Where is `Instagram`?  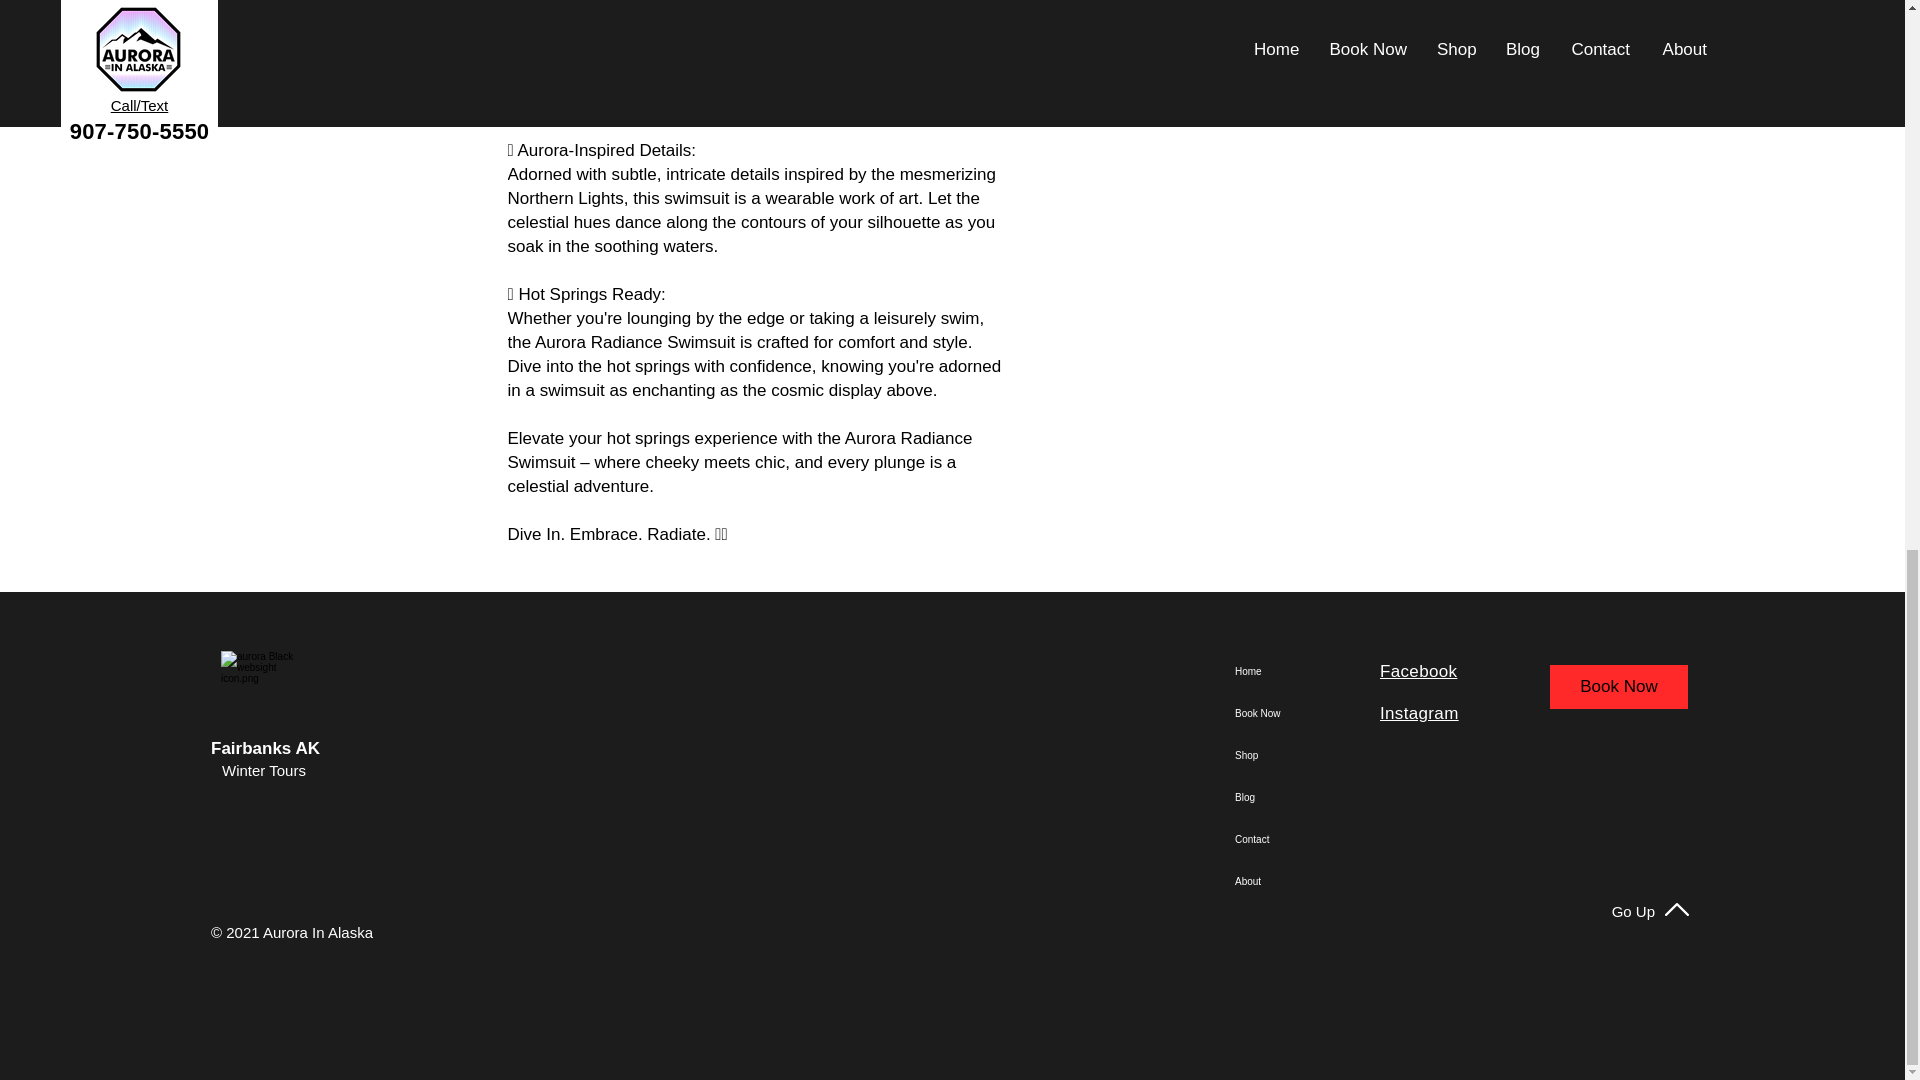
Instagram is located at coordinates (1420, 713).